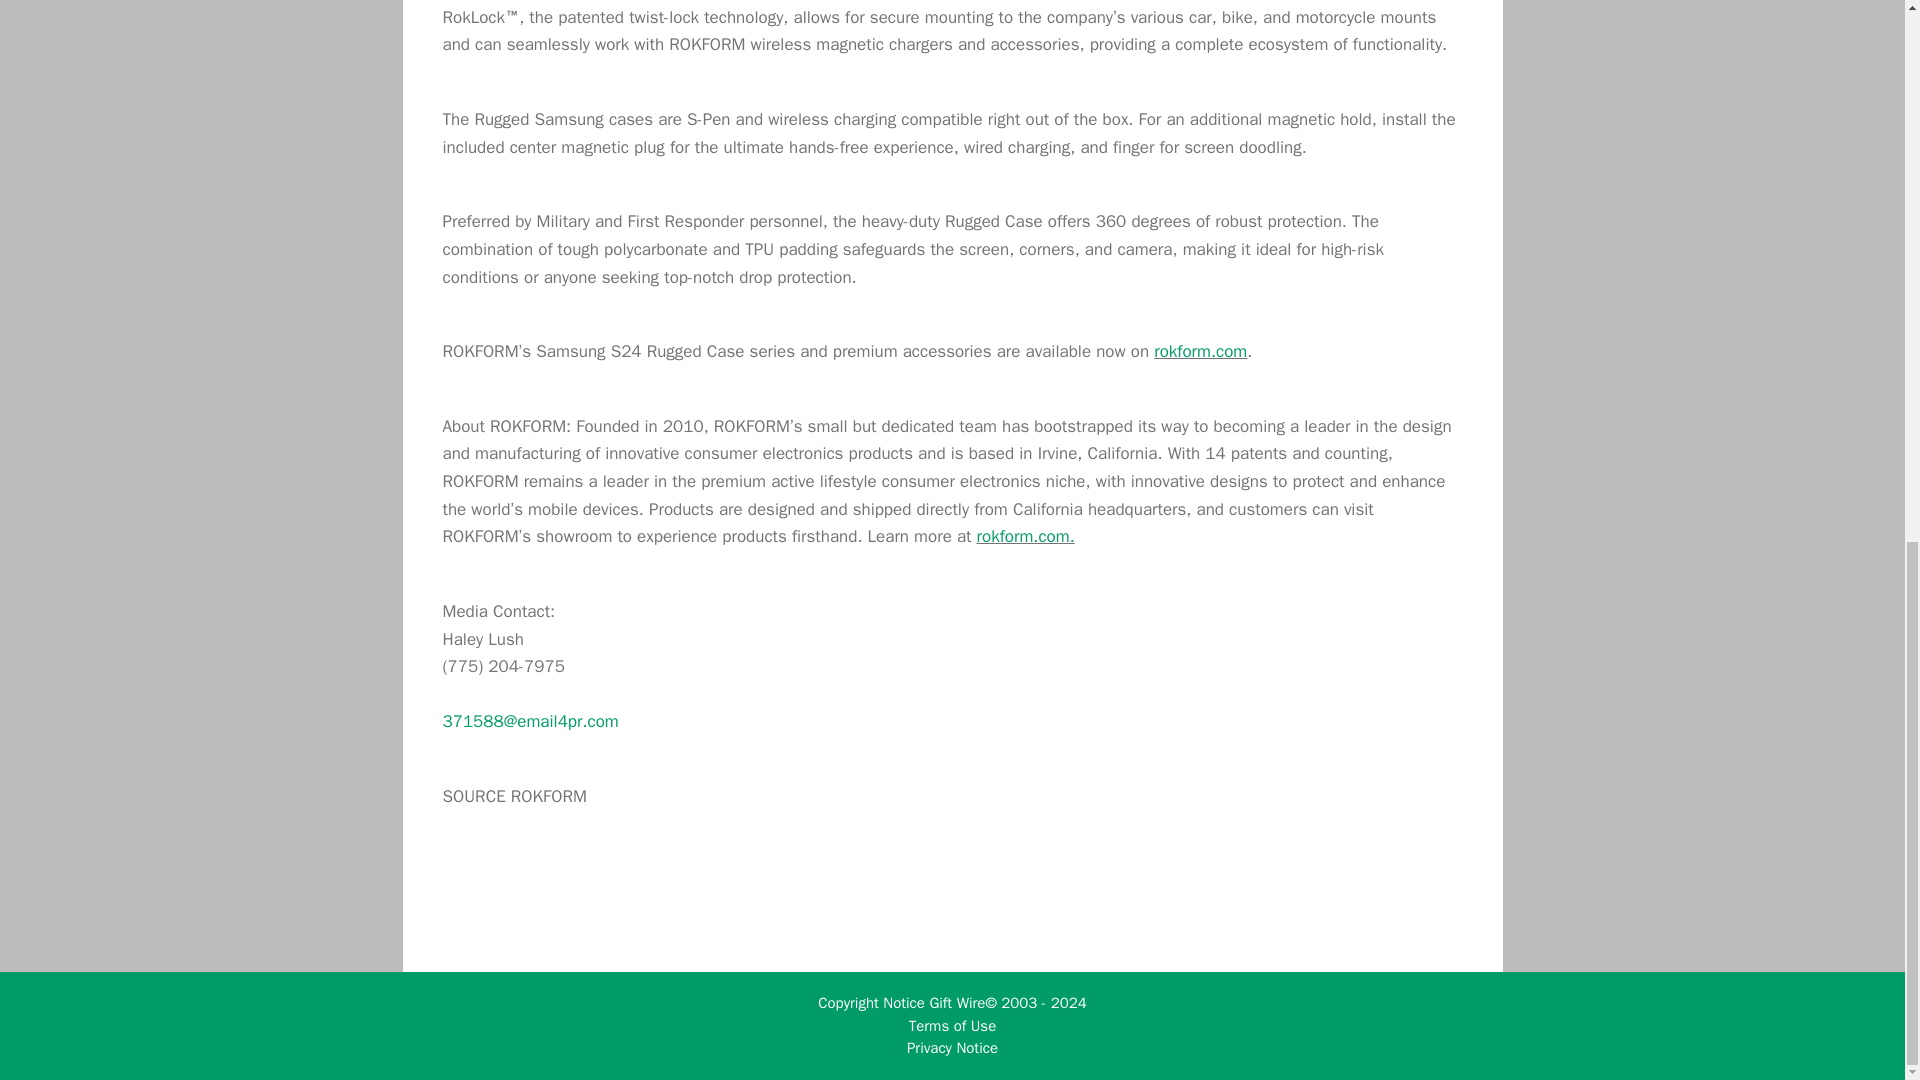  Describe the element at coordinates (952, 1026) in the screenshot. I see `Terms of Use` at that location.